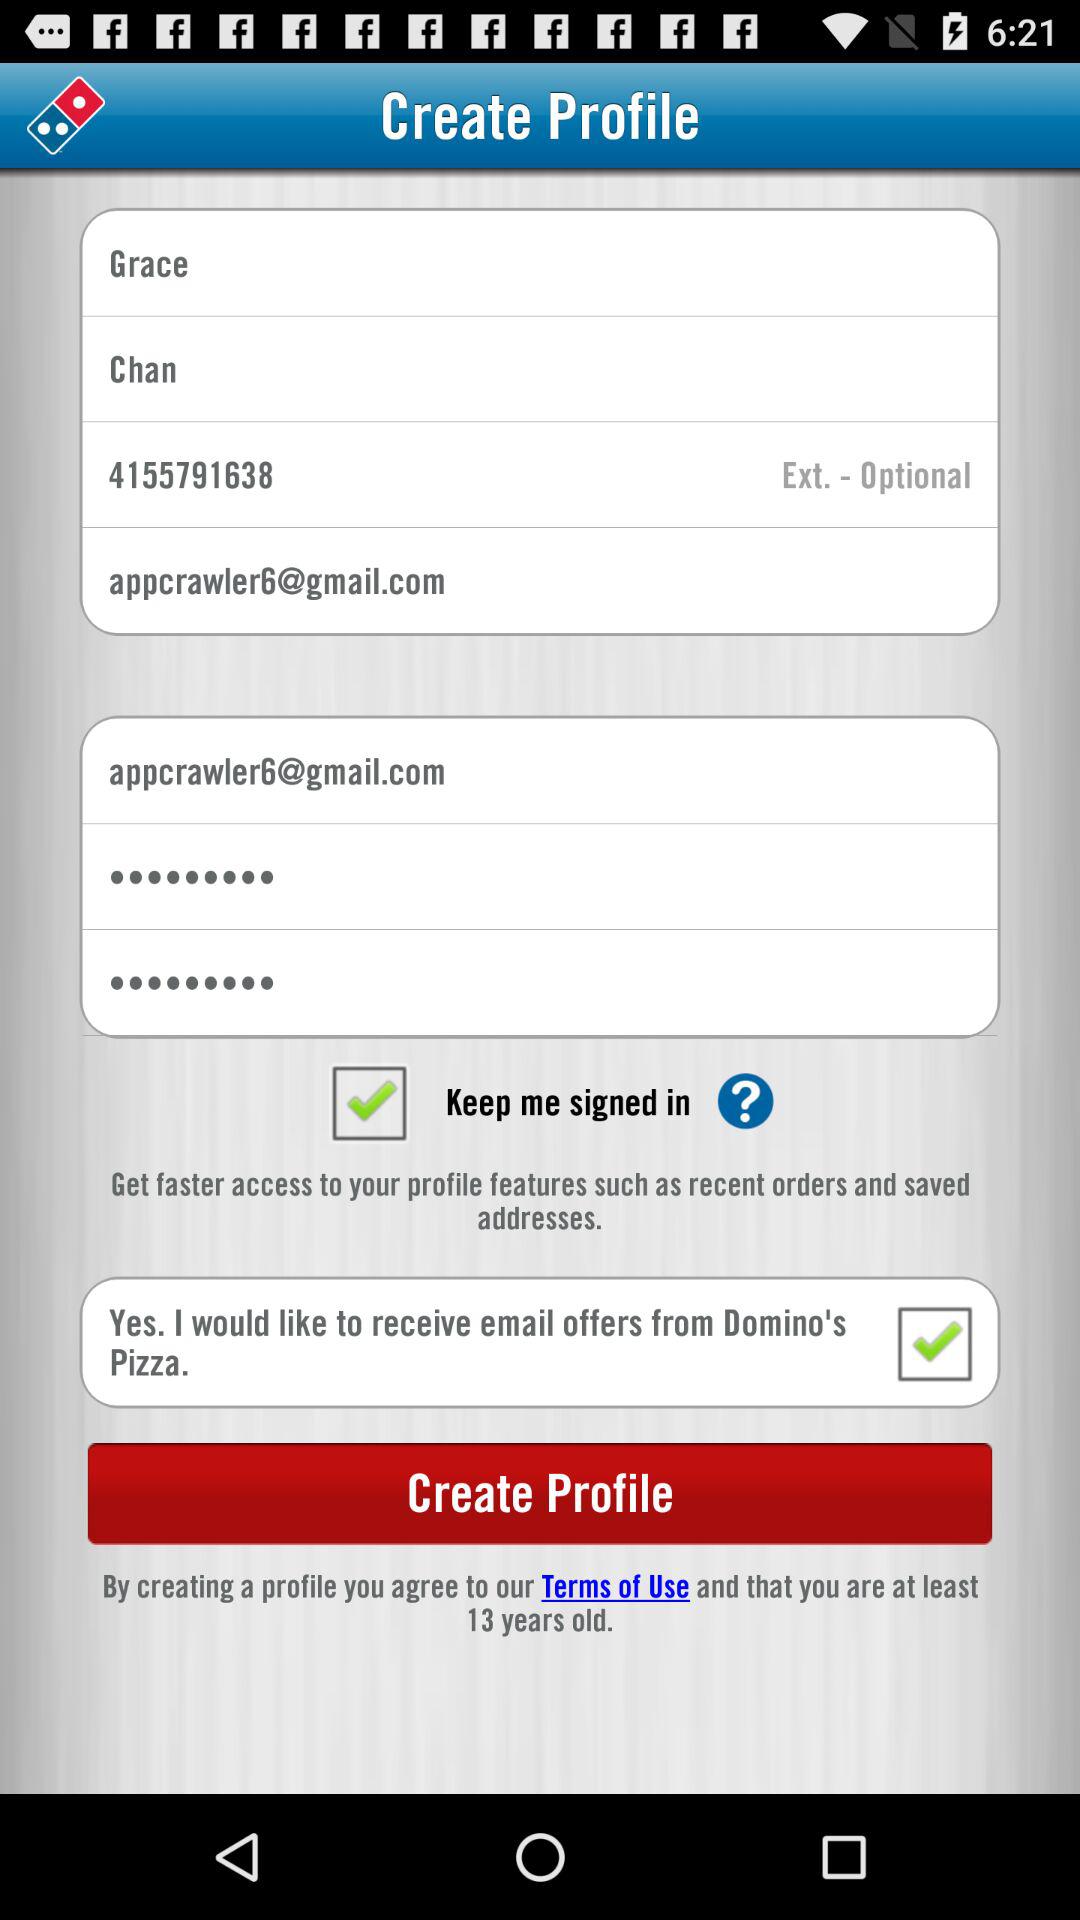 Image resolution: width=1080 pixels, height=1920 pixels. Describe the element at coordinates (746, 1101) in the screenshot. I see `click here for help` at that location.